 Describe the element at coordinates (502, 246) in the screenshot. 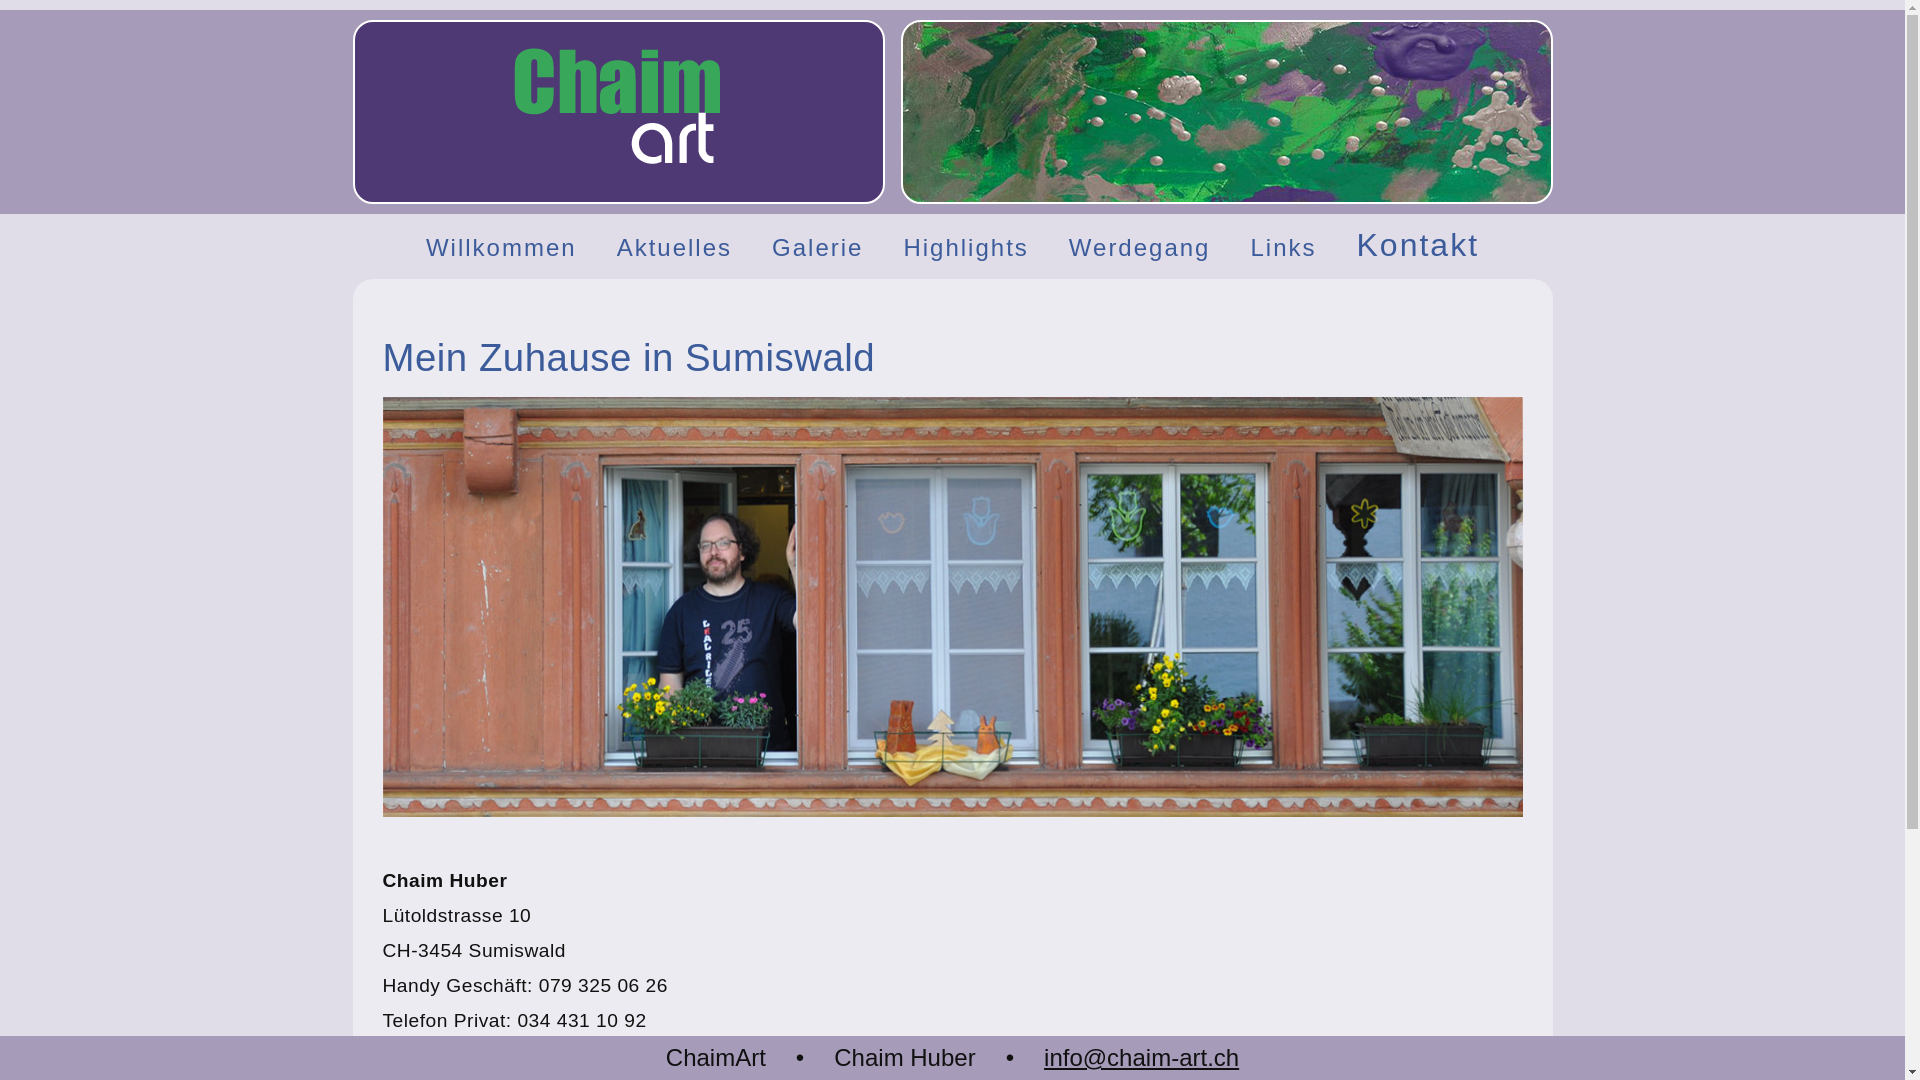

I see `Willkommen` at that location.